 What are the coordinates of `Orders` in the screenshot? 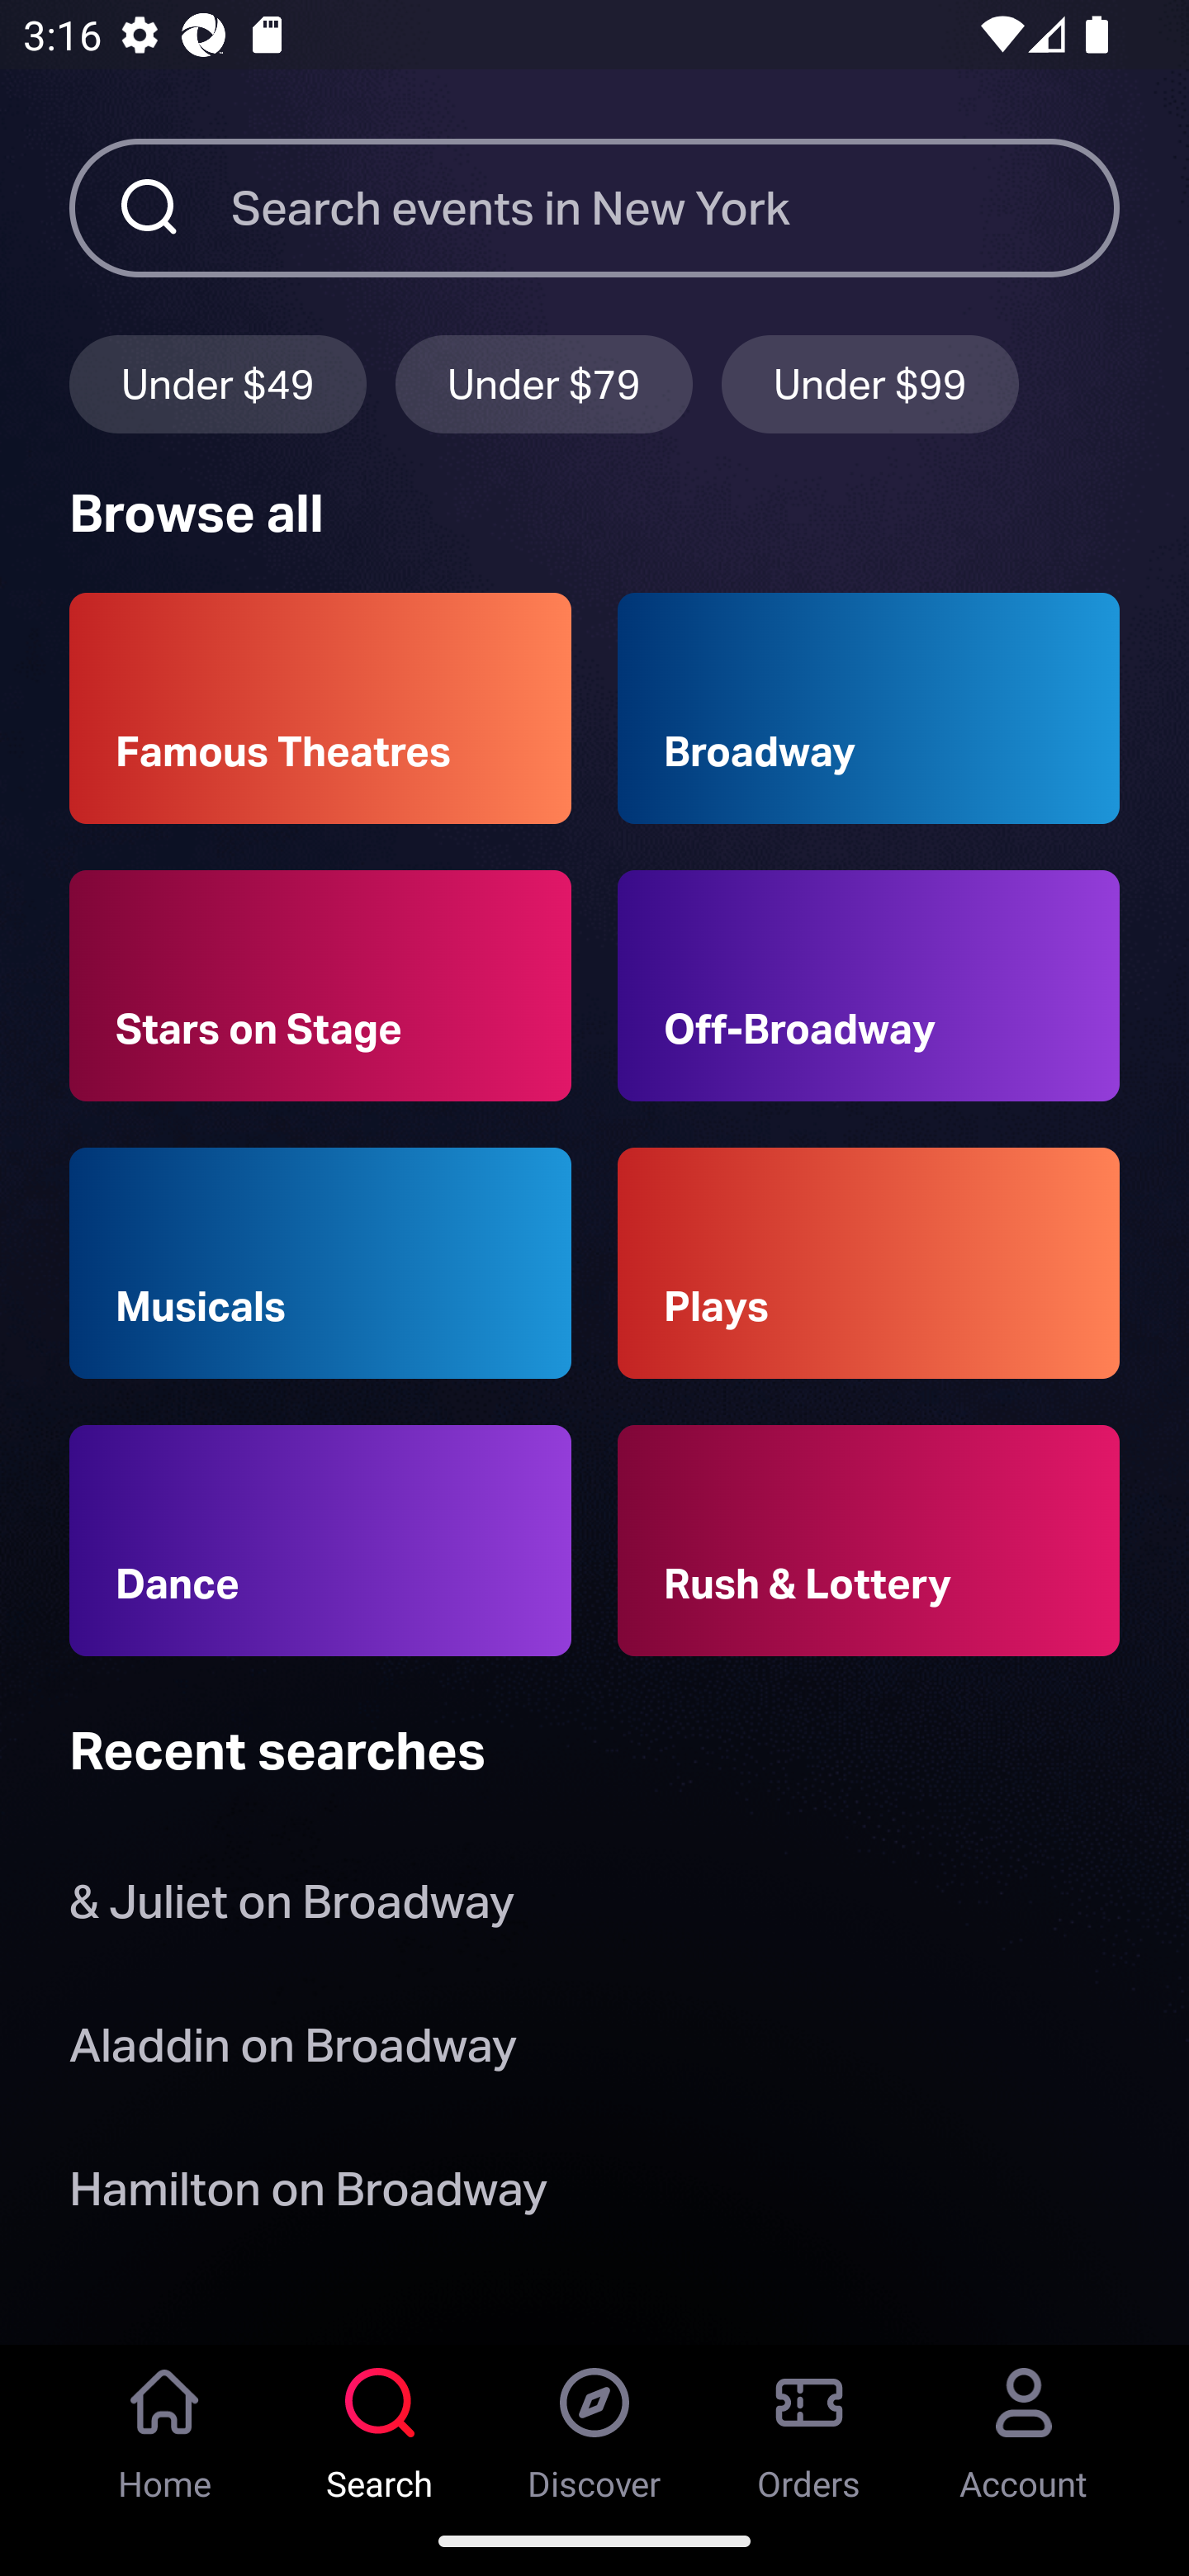 It's located at (809, 2425).